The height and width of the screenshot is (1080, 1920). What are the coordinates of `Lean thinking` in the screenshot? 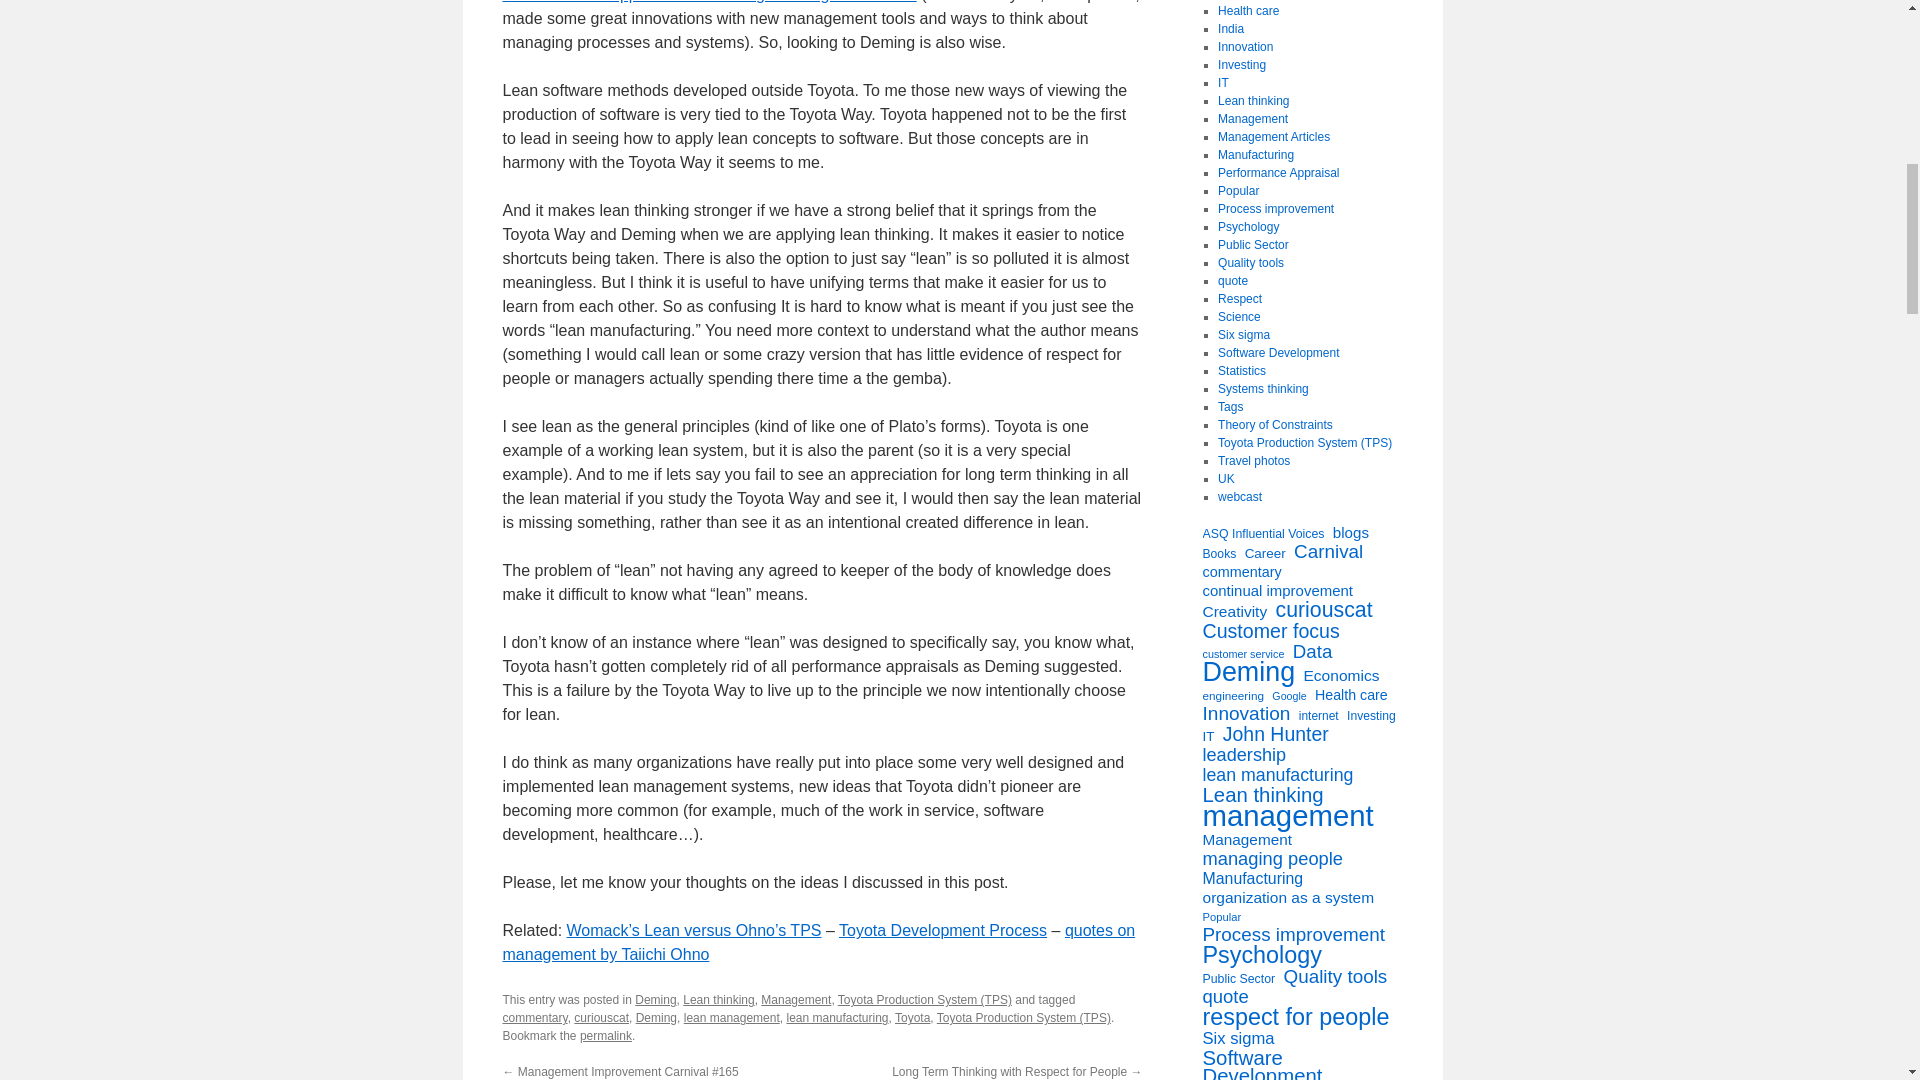 It's located at (718, 999).